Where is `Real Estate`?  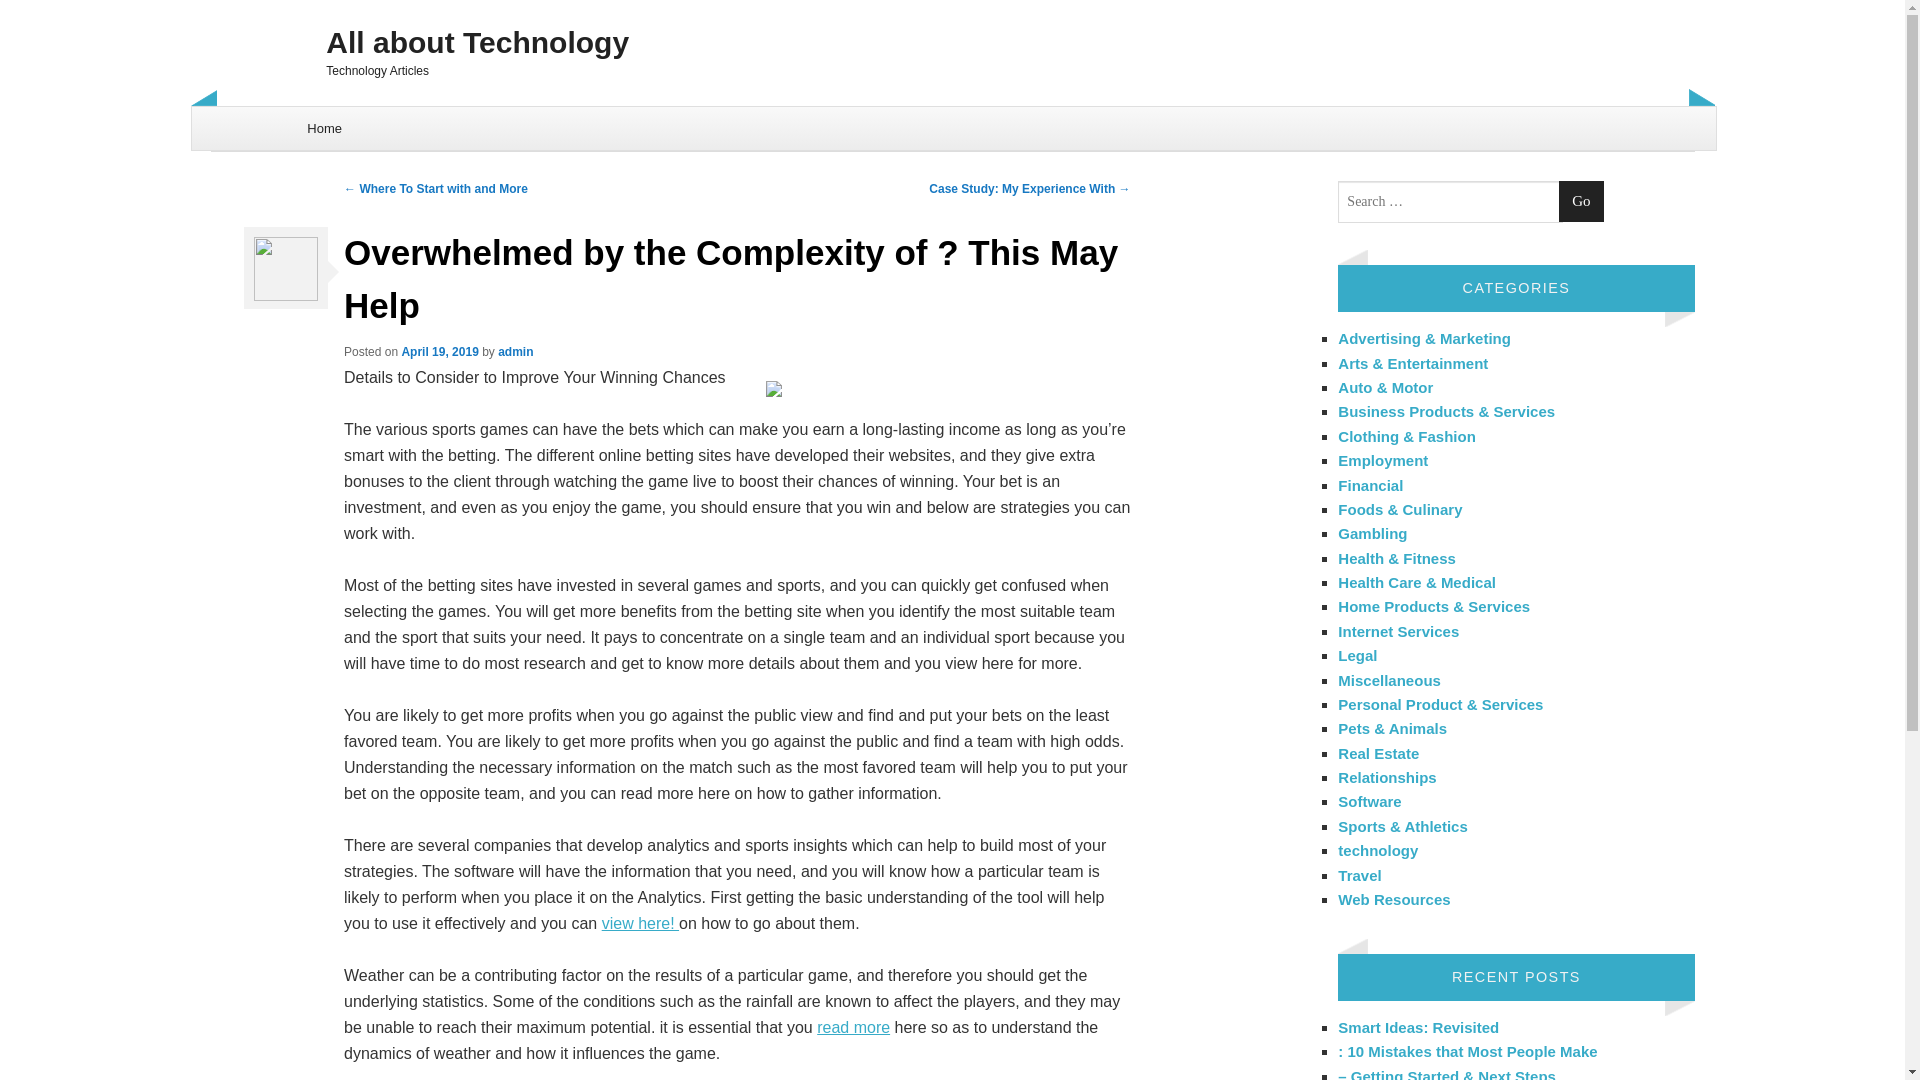 Real Estate is located at coordinates (1378, 754).